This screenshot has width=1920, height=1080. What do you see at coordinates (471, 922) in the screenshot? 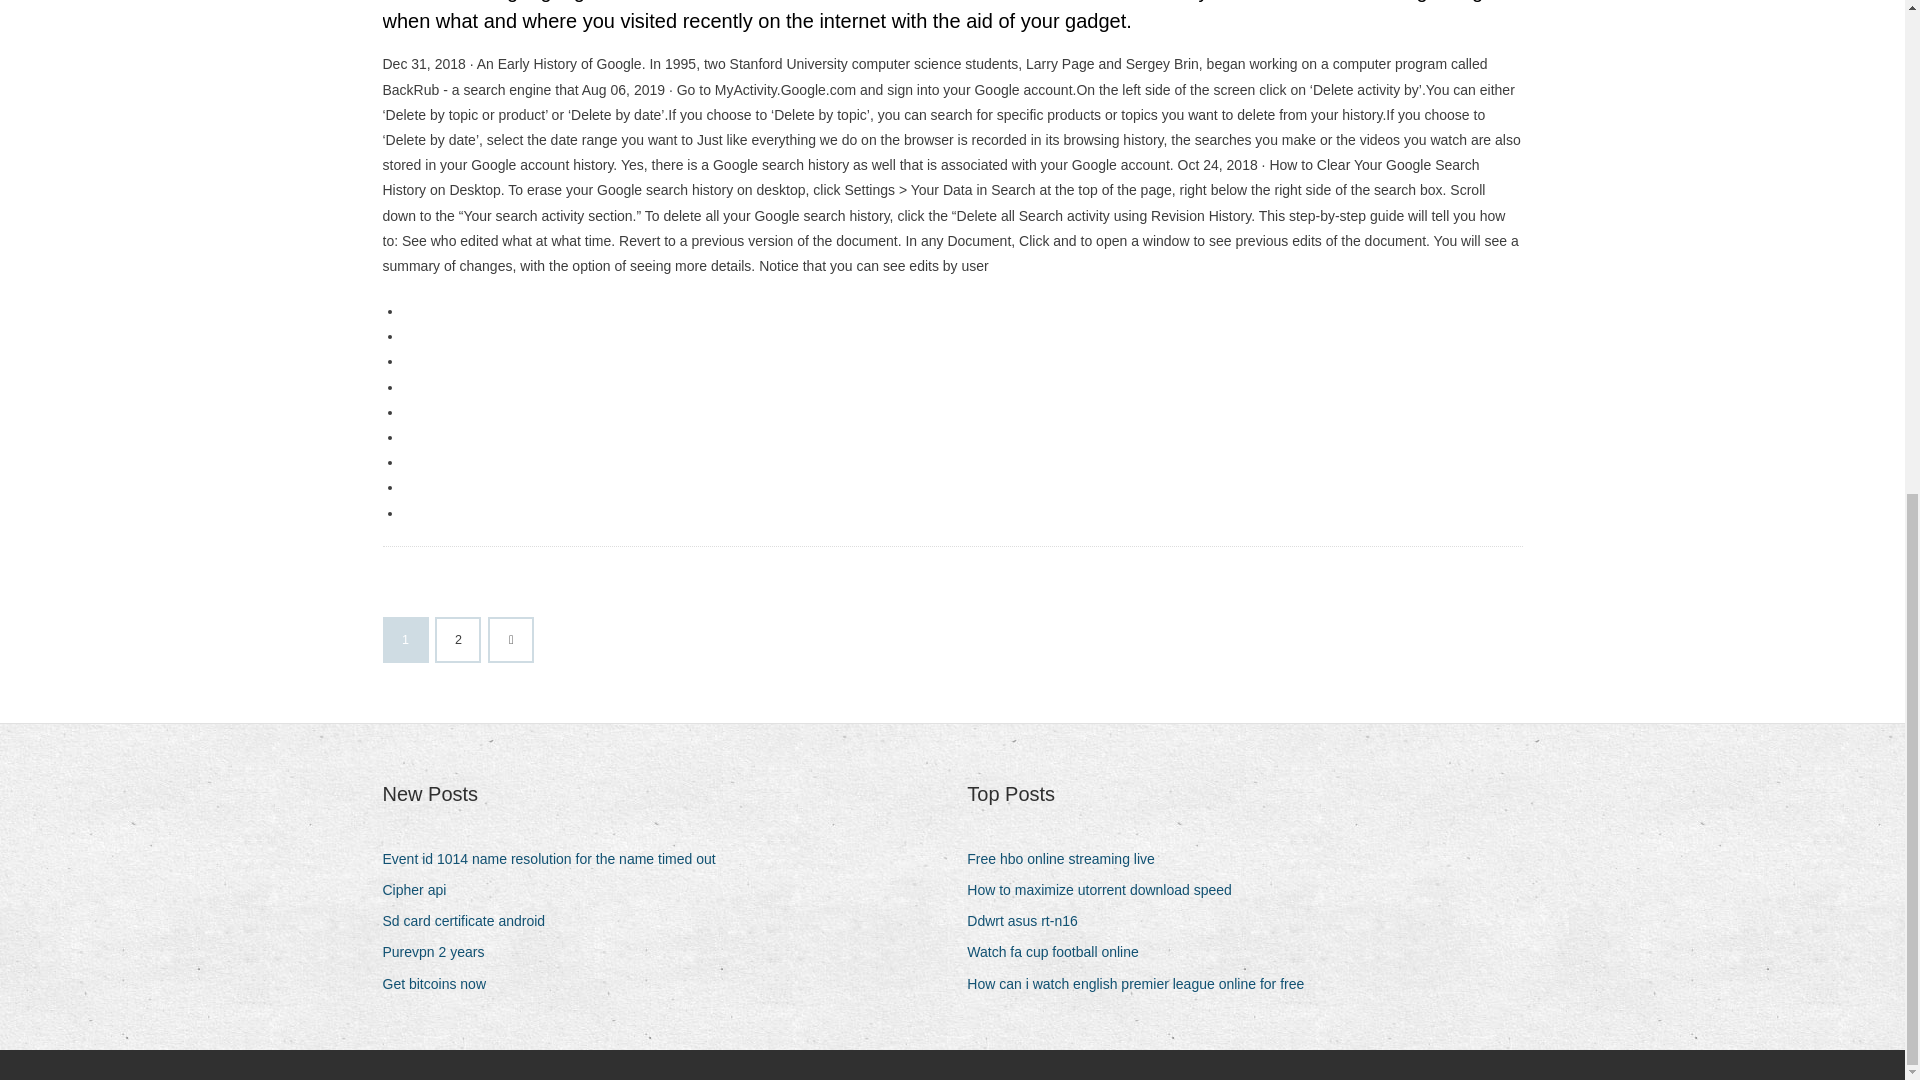
I see `Sd card certificate android` at bounding box center [471, 922].